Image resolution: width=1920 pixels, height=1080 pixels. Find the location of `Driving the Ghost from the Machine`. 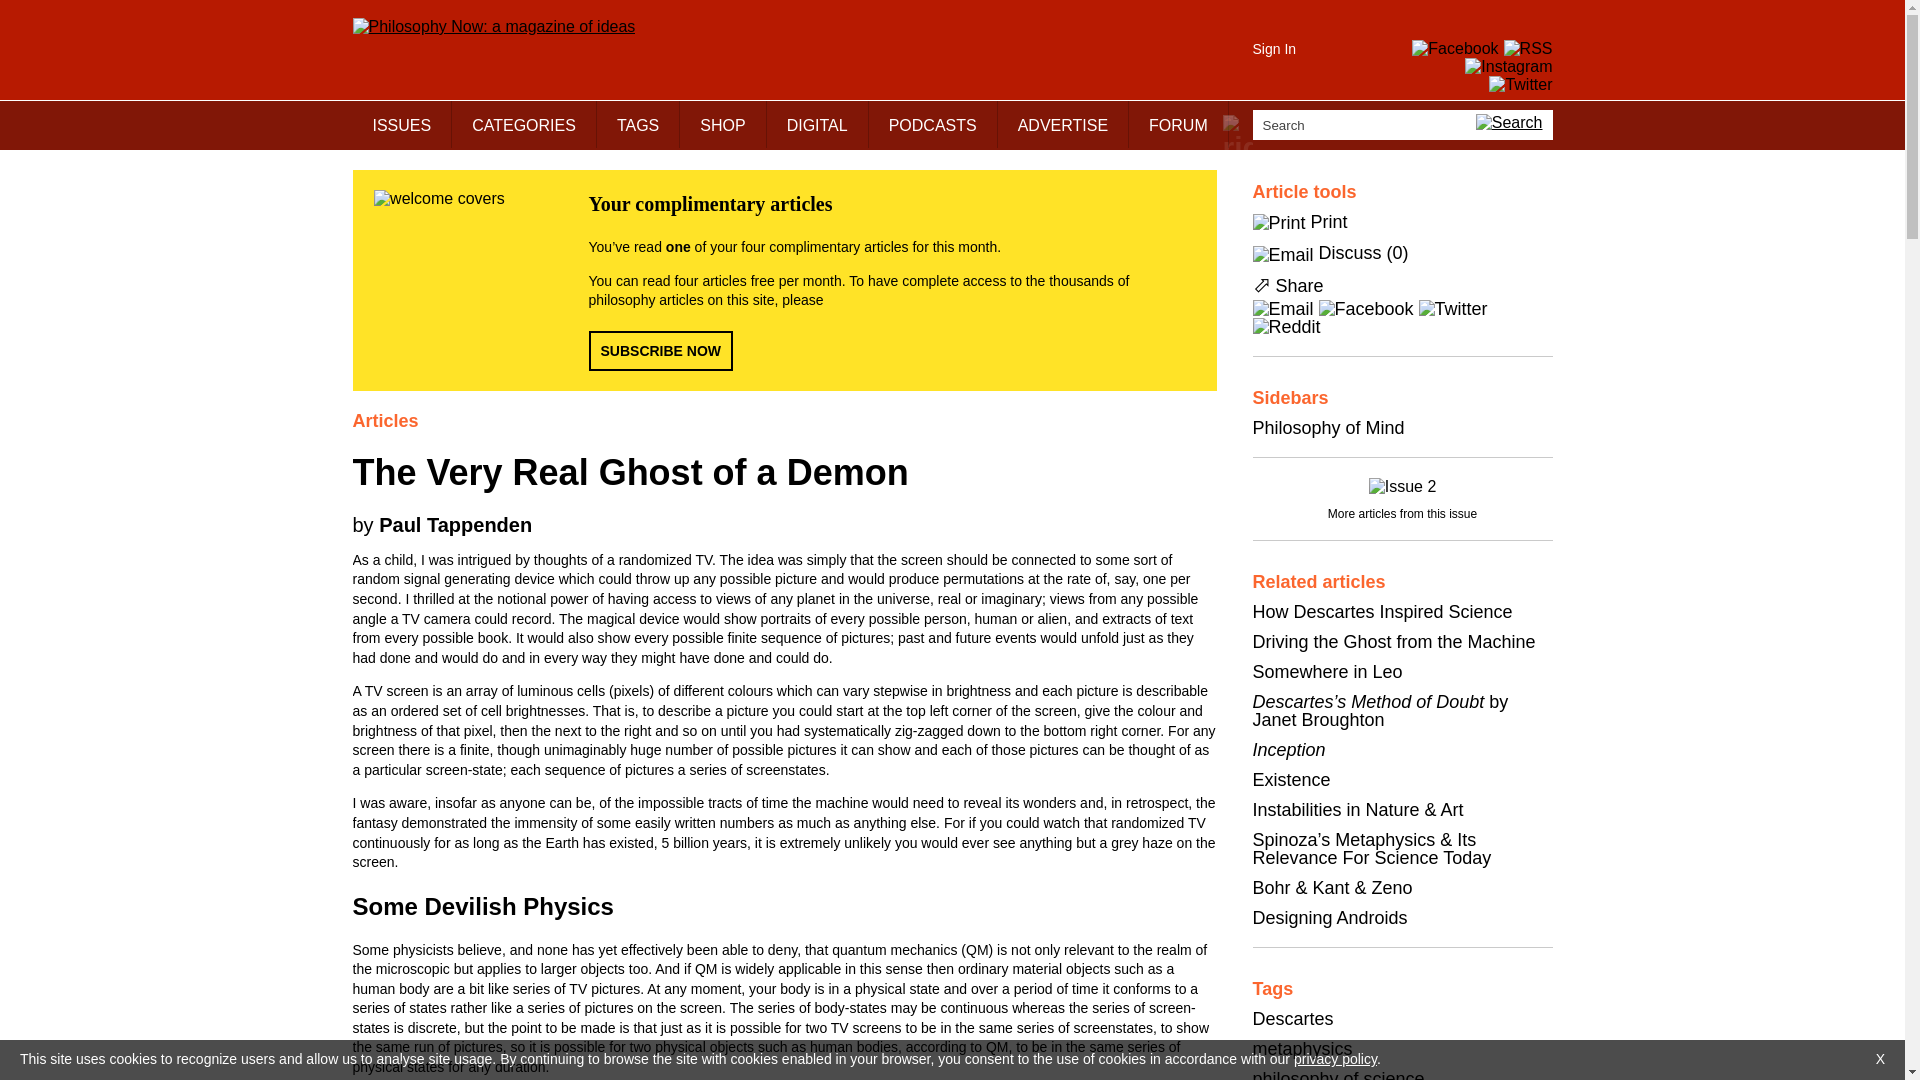

Driving the Ghost from the Machine is located at coordinates (1392, 642).